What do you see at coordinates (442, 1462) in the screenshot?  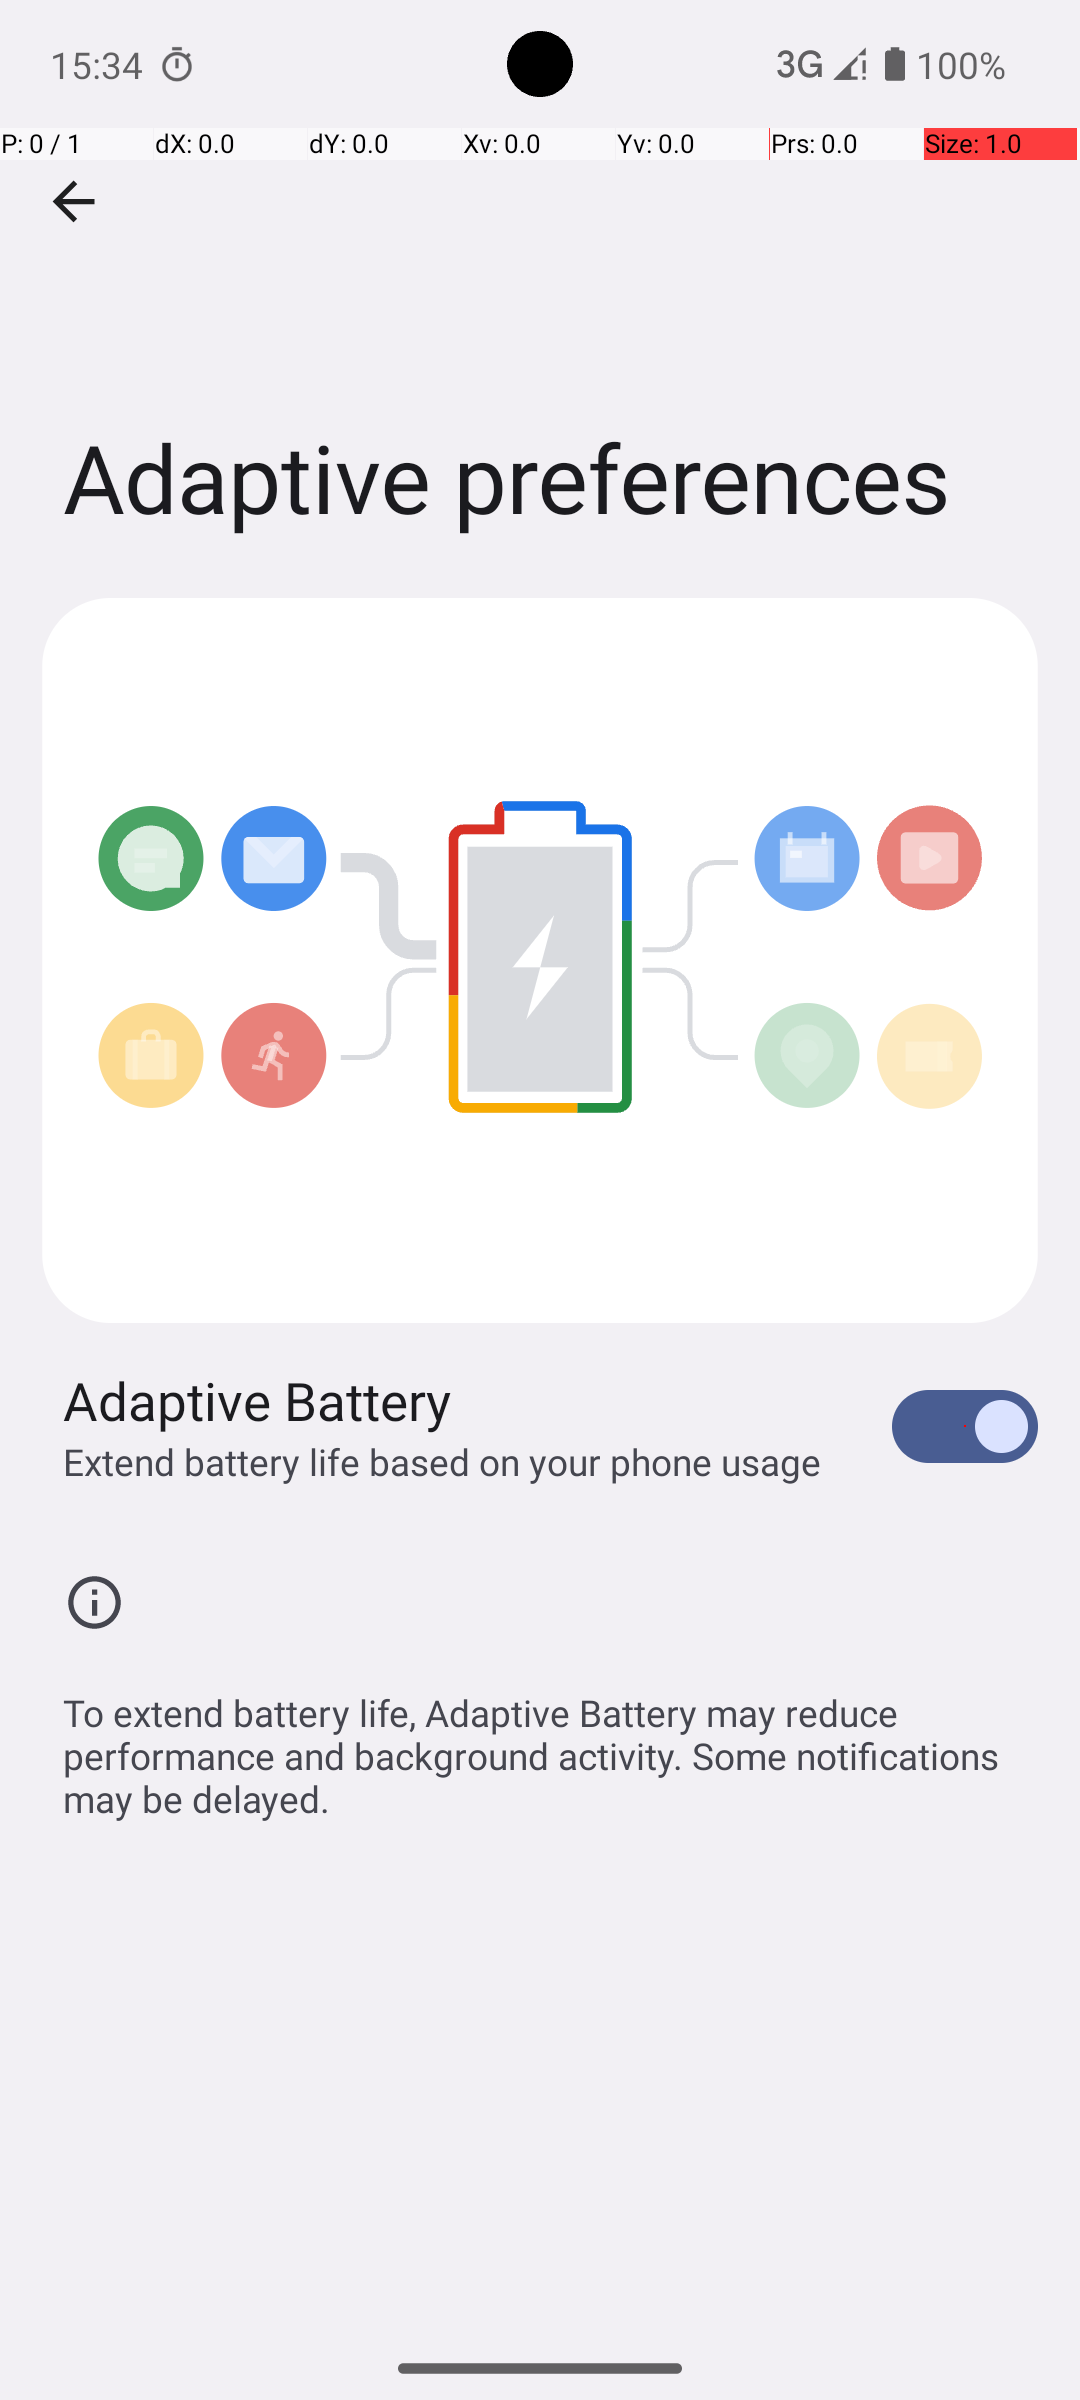 I see `Extend battery life based on your phone usage` at bounding box center [442, 1462].